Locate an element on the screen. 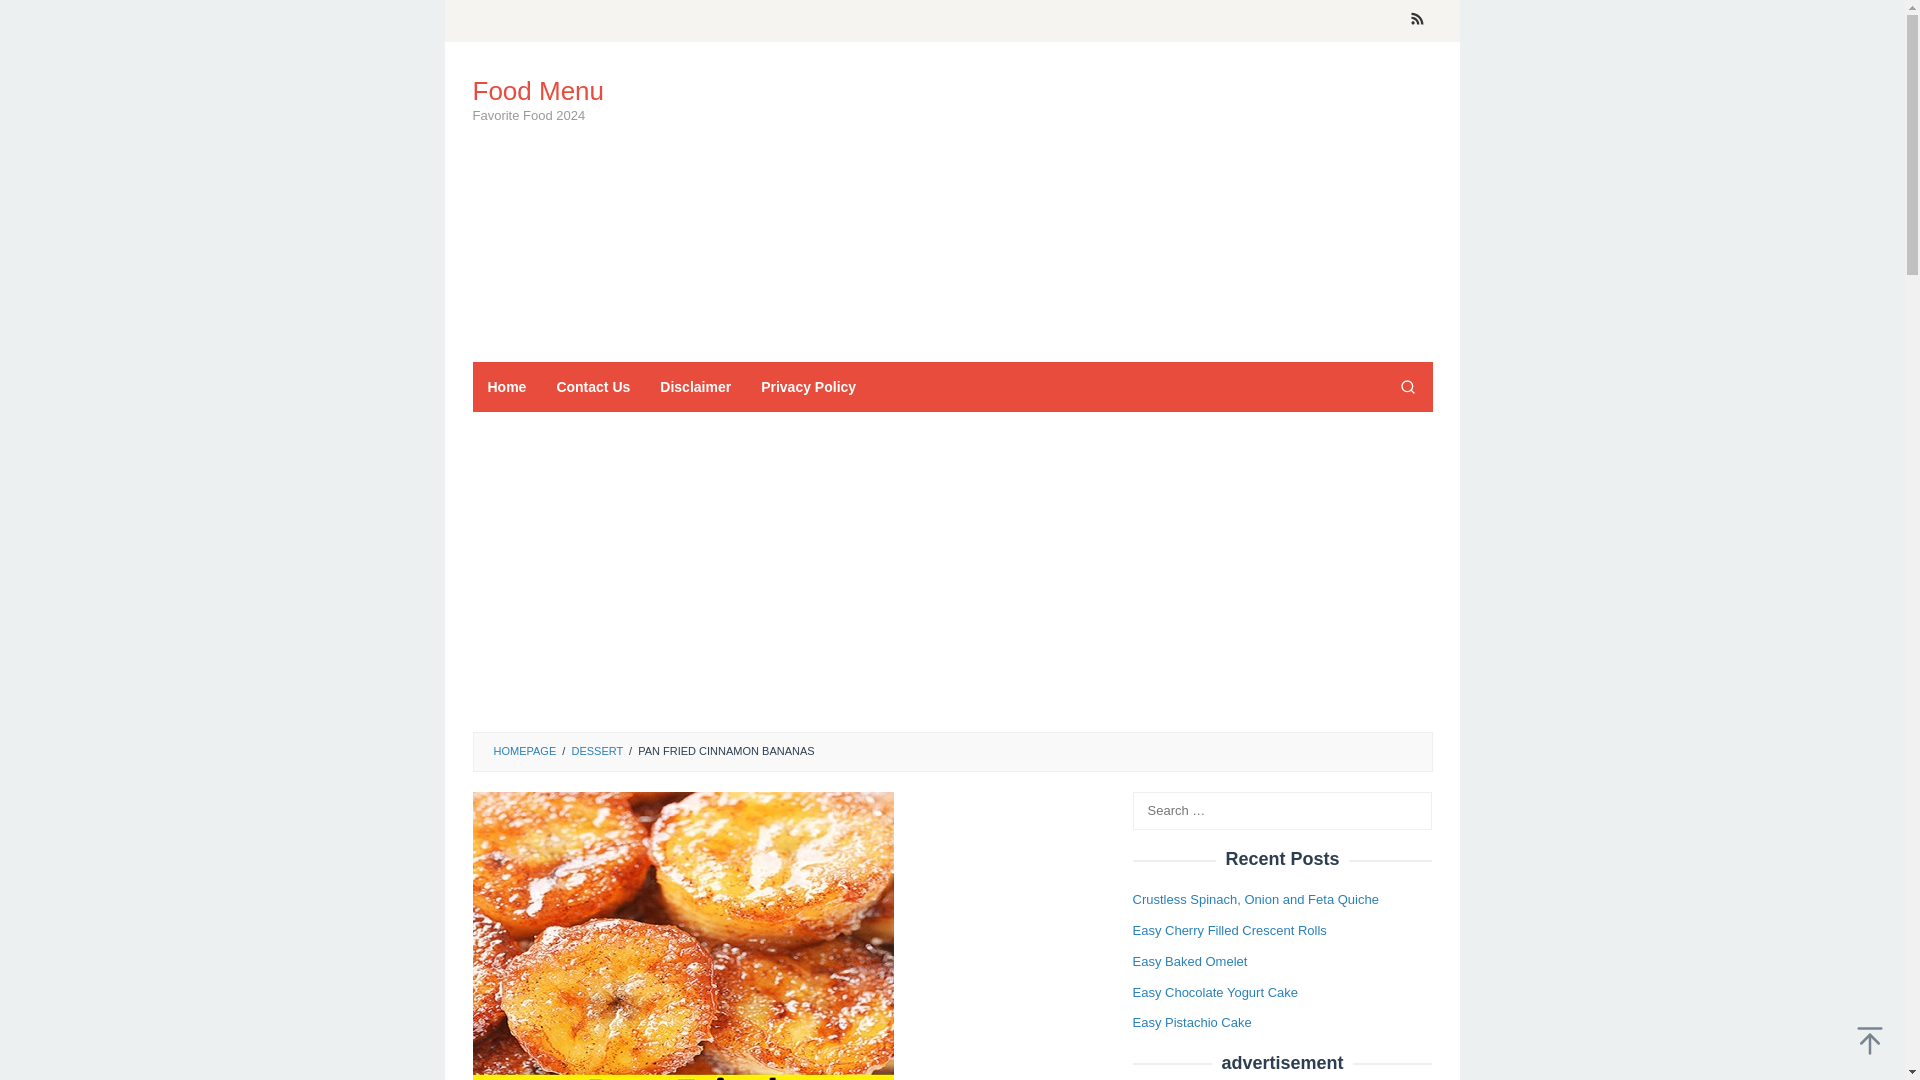  Search is located at coordinates (1407, 386).